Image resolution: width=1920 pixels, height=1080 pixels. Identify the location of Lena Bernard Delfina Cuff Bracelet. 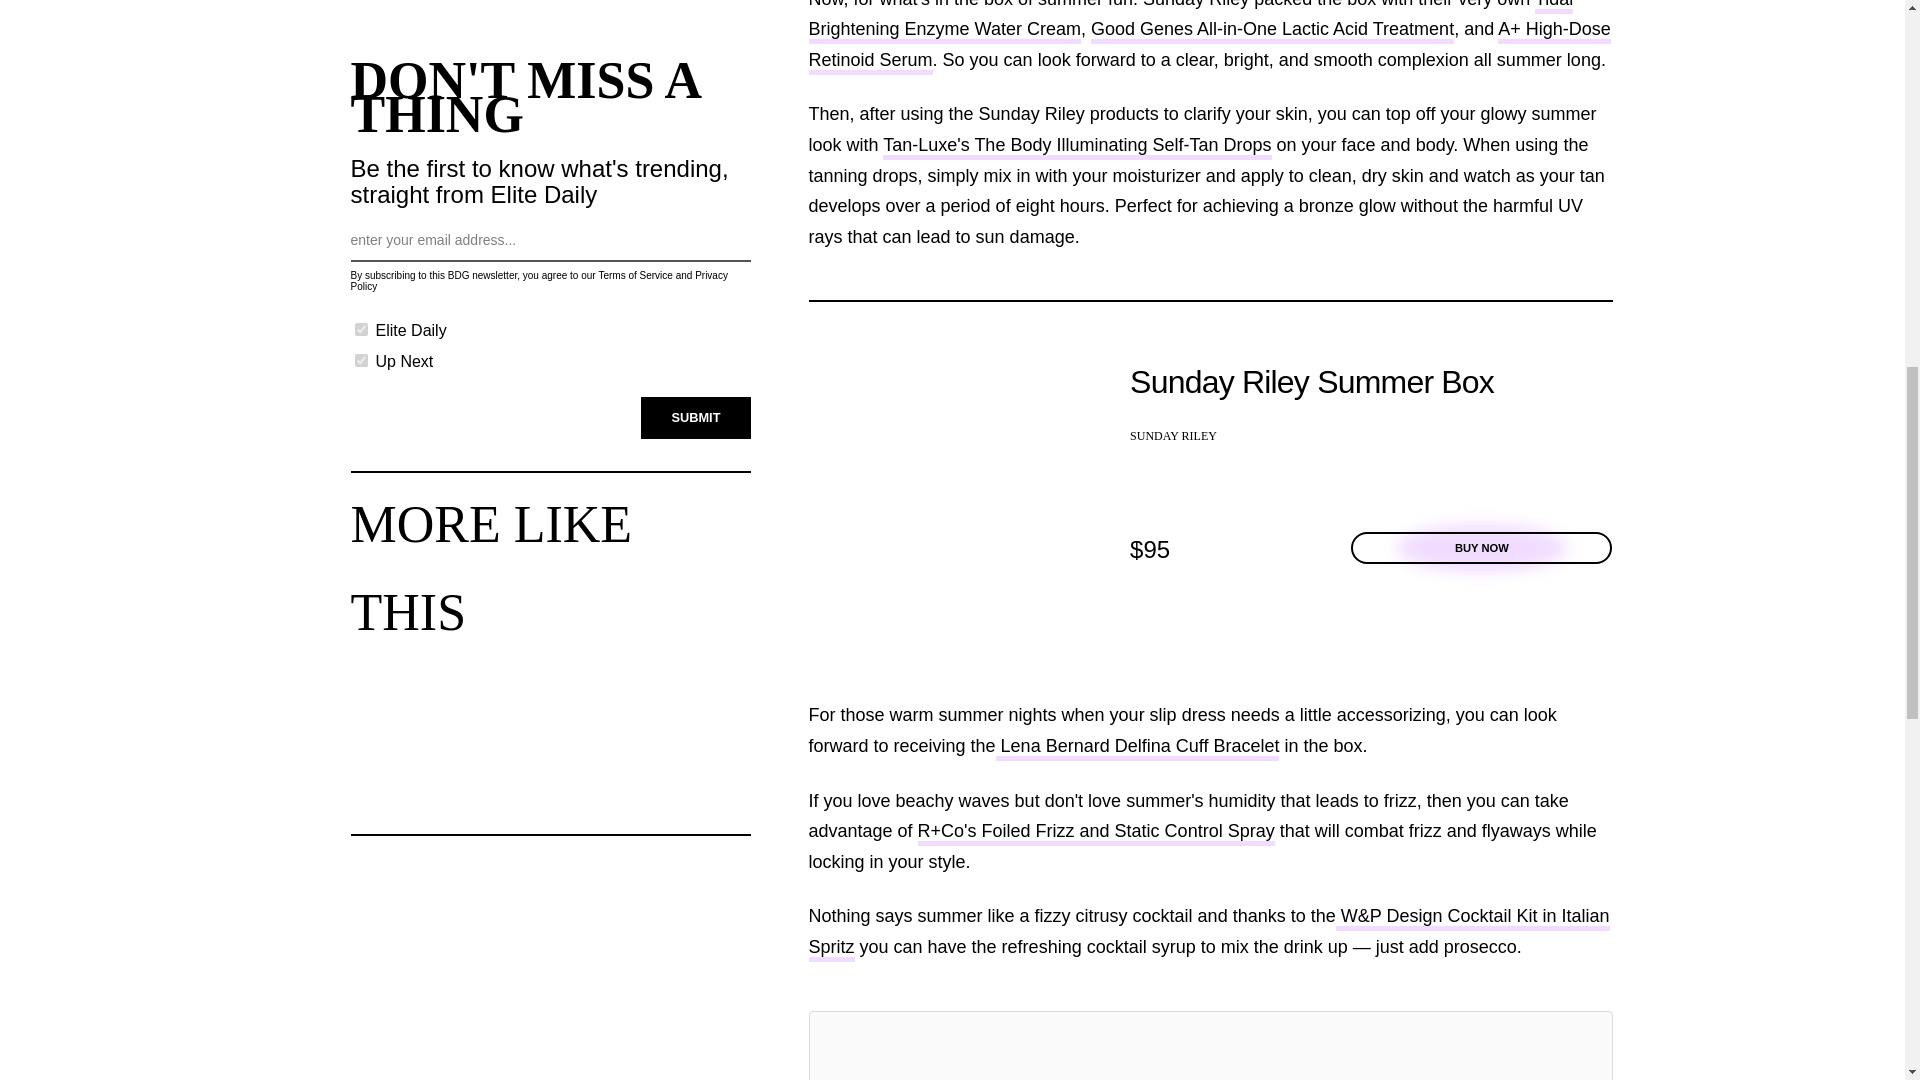
(1138, 748).